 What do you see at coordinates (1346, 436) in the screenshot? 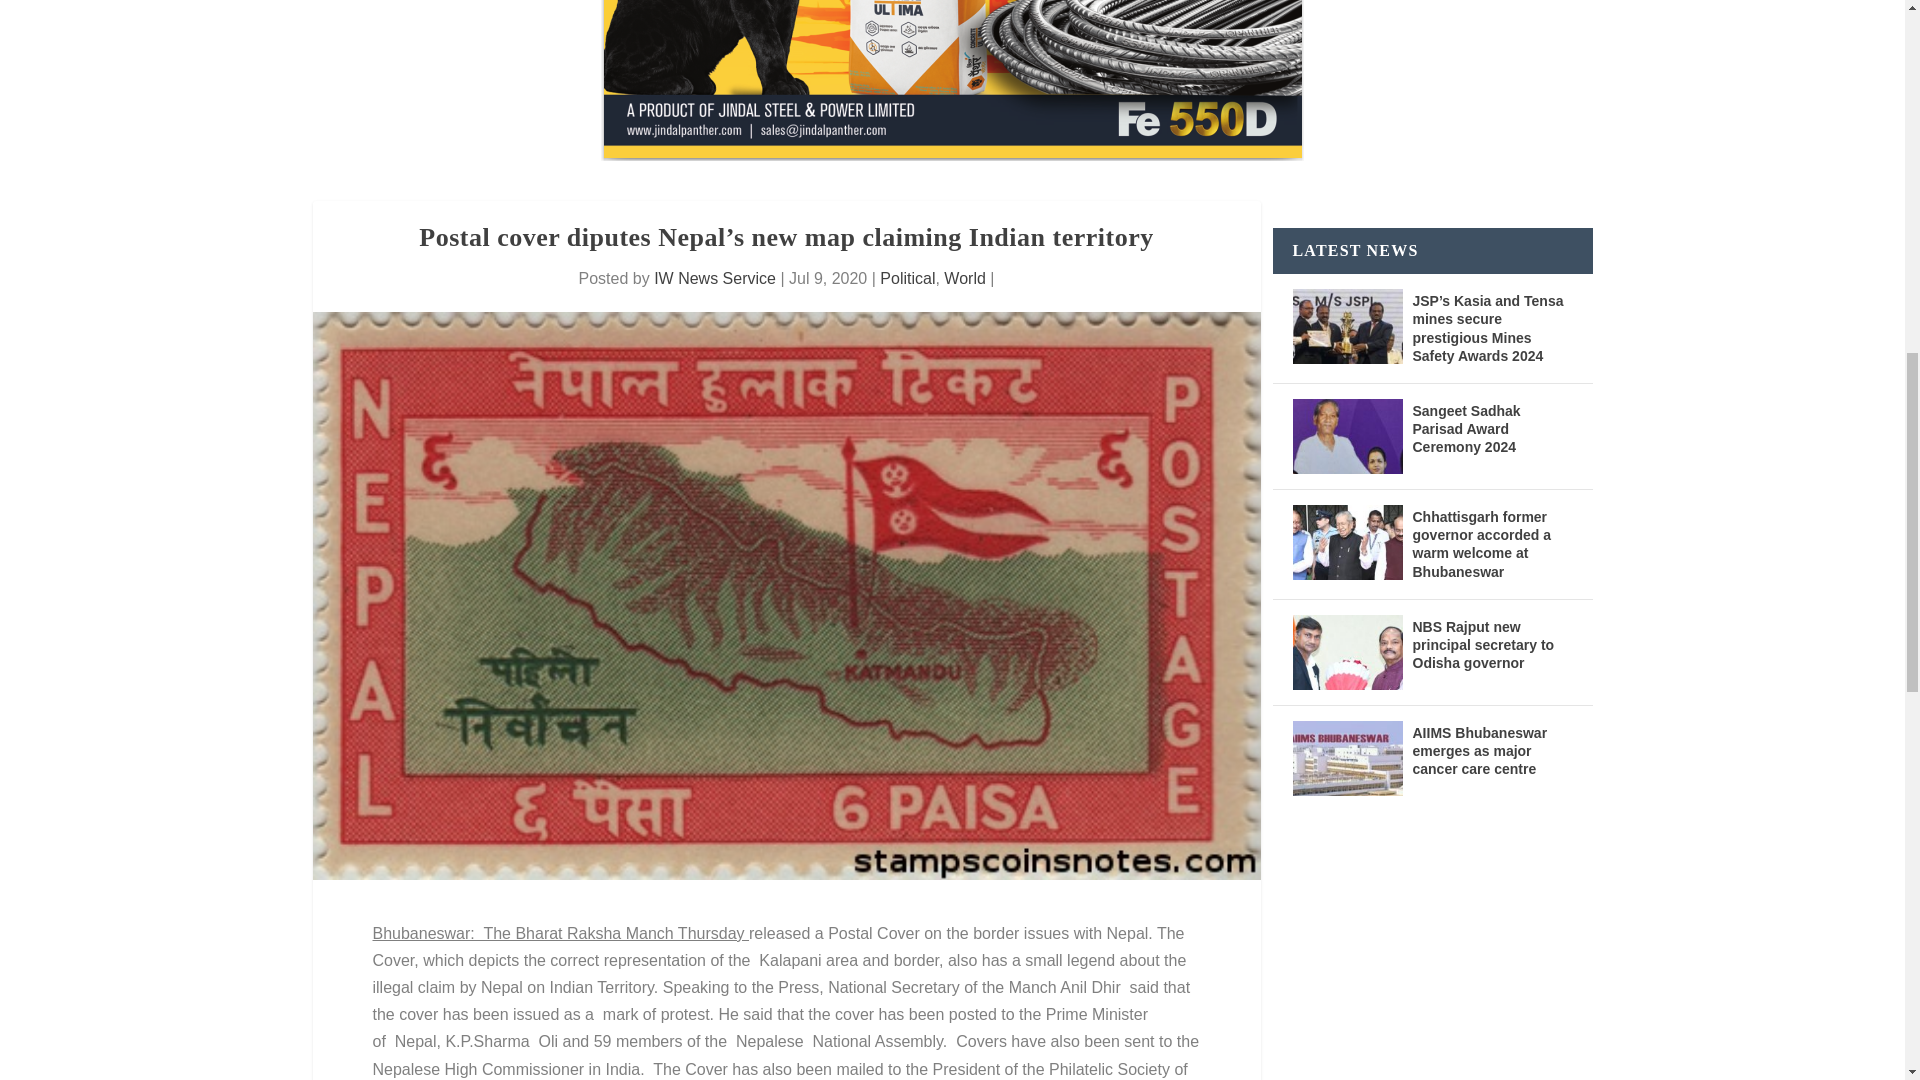
I see `Sangeet Sadhak Parisad Award Ceremony 2024` at bounding box center [1346, 436].